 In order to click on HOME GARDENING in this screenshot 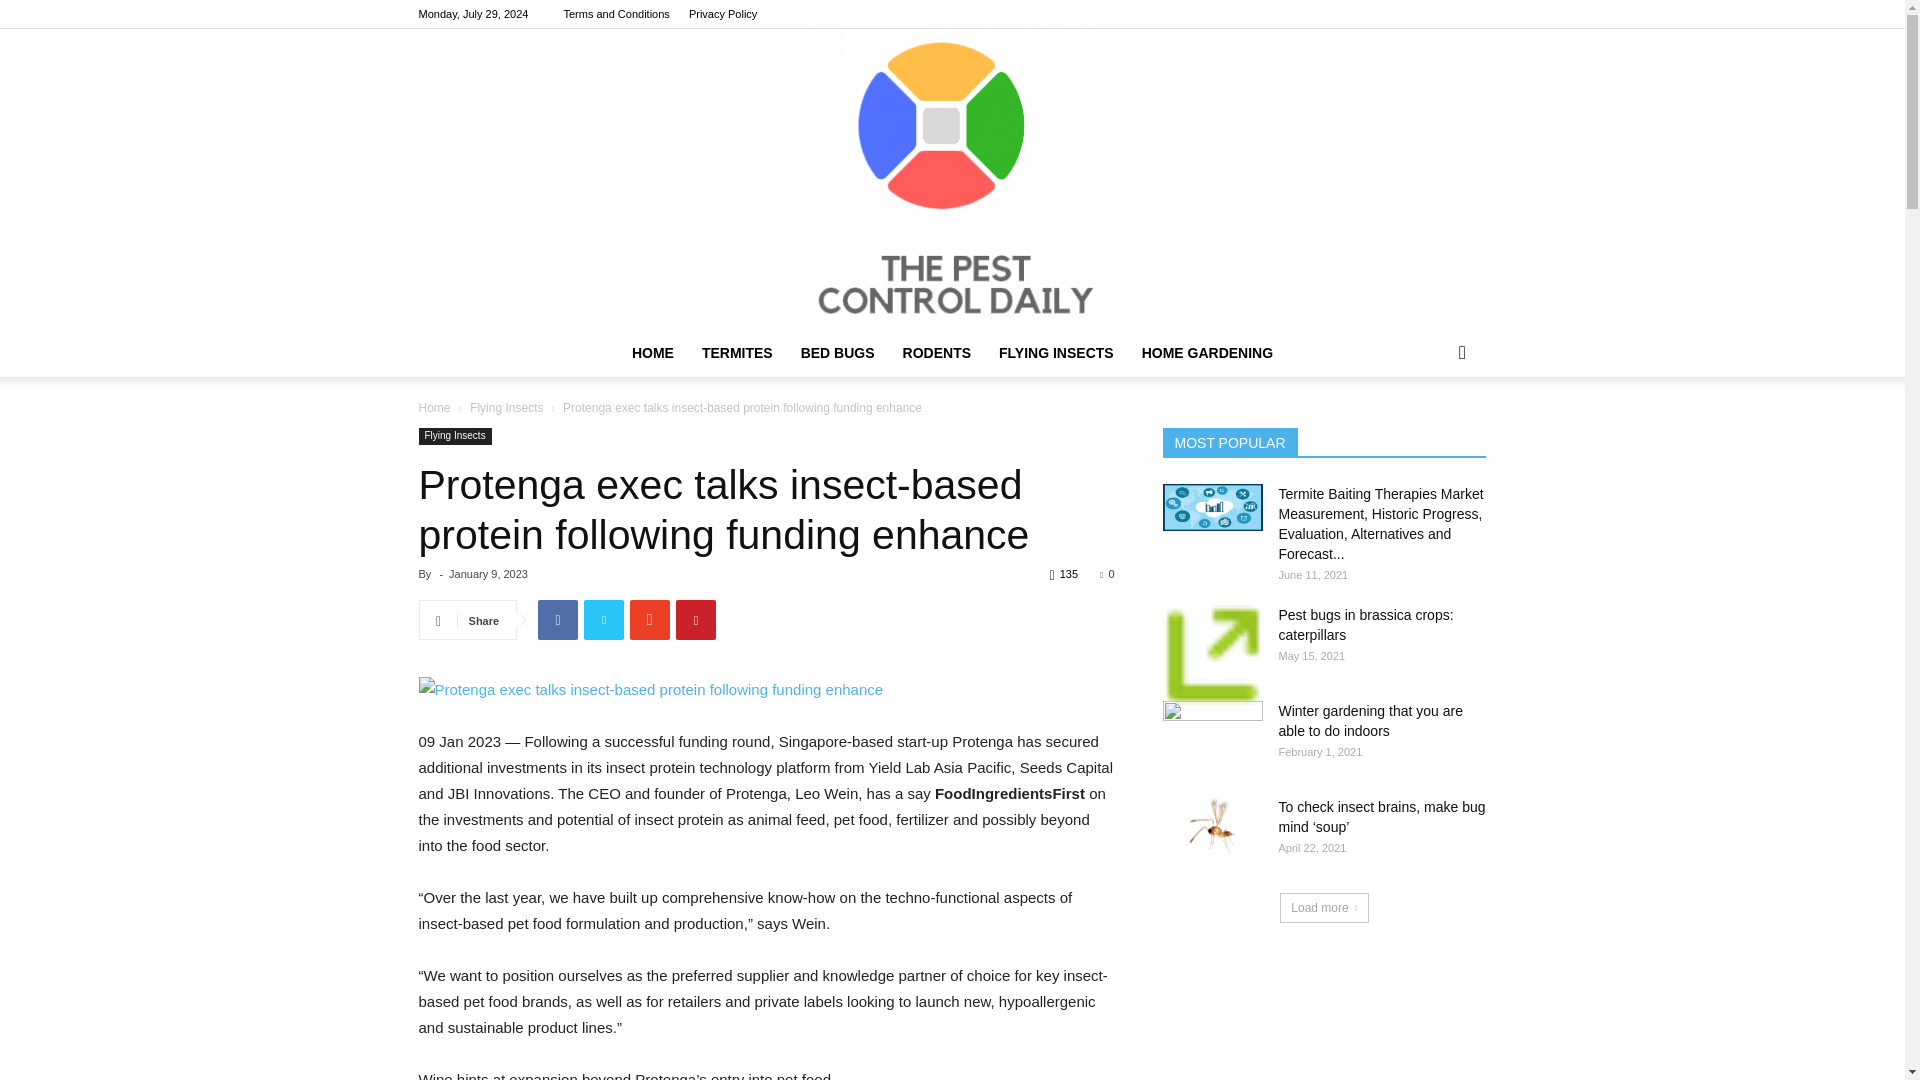, I will do `click(1207, 352)`.